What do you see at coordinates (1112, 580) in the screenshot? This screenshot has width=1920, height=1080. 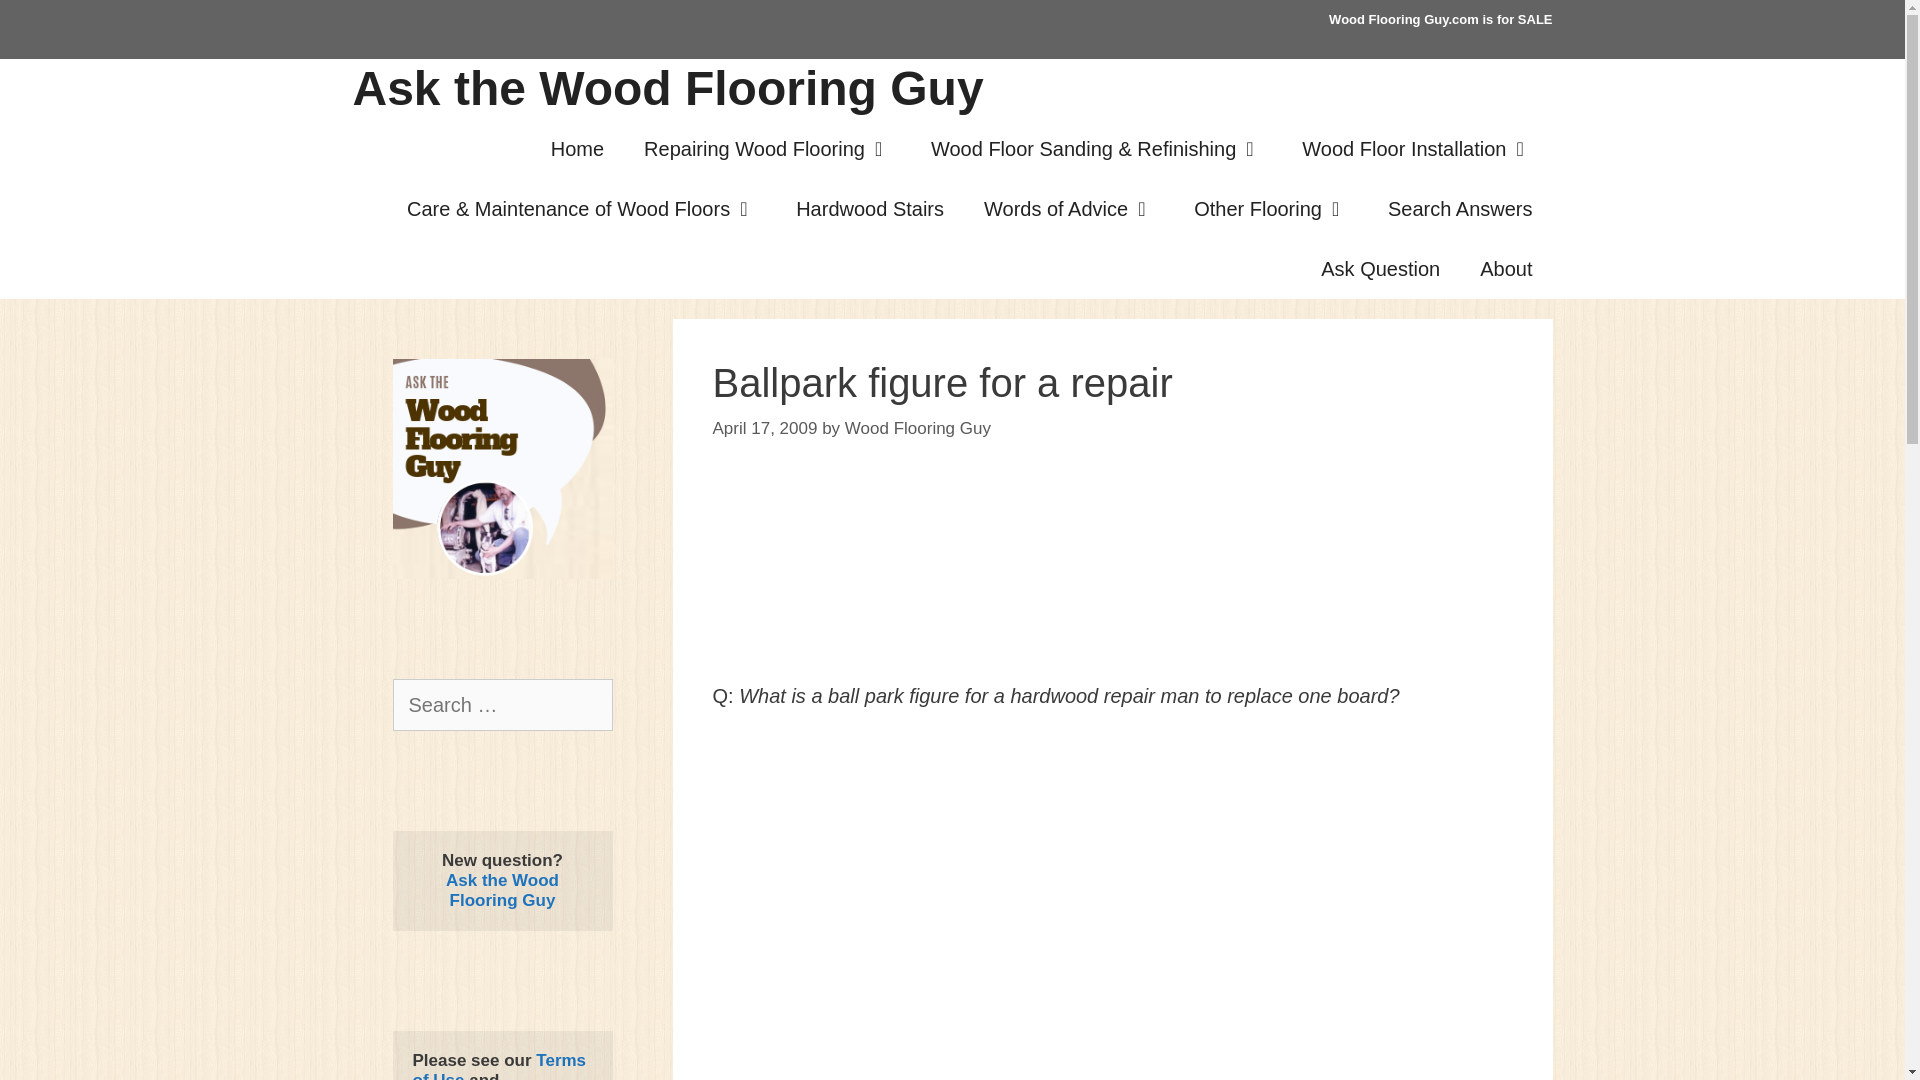 I see `Advertisement` at bounding box center [1112, 580].